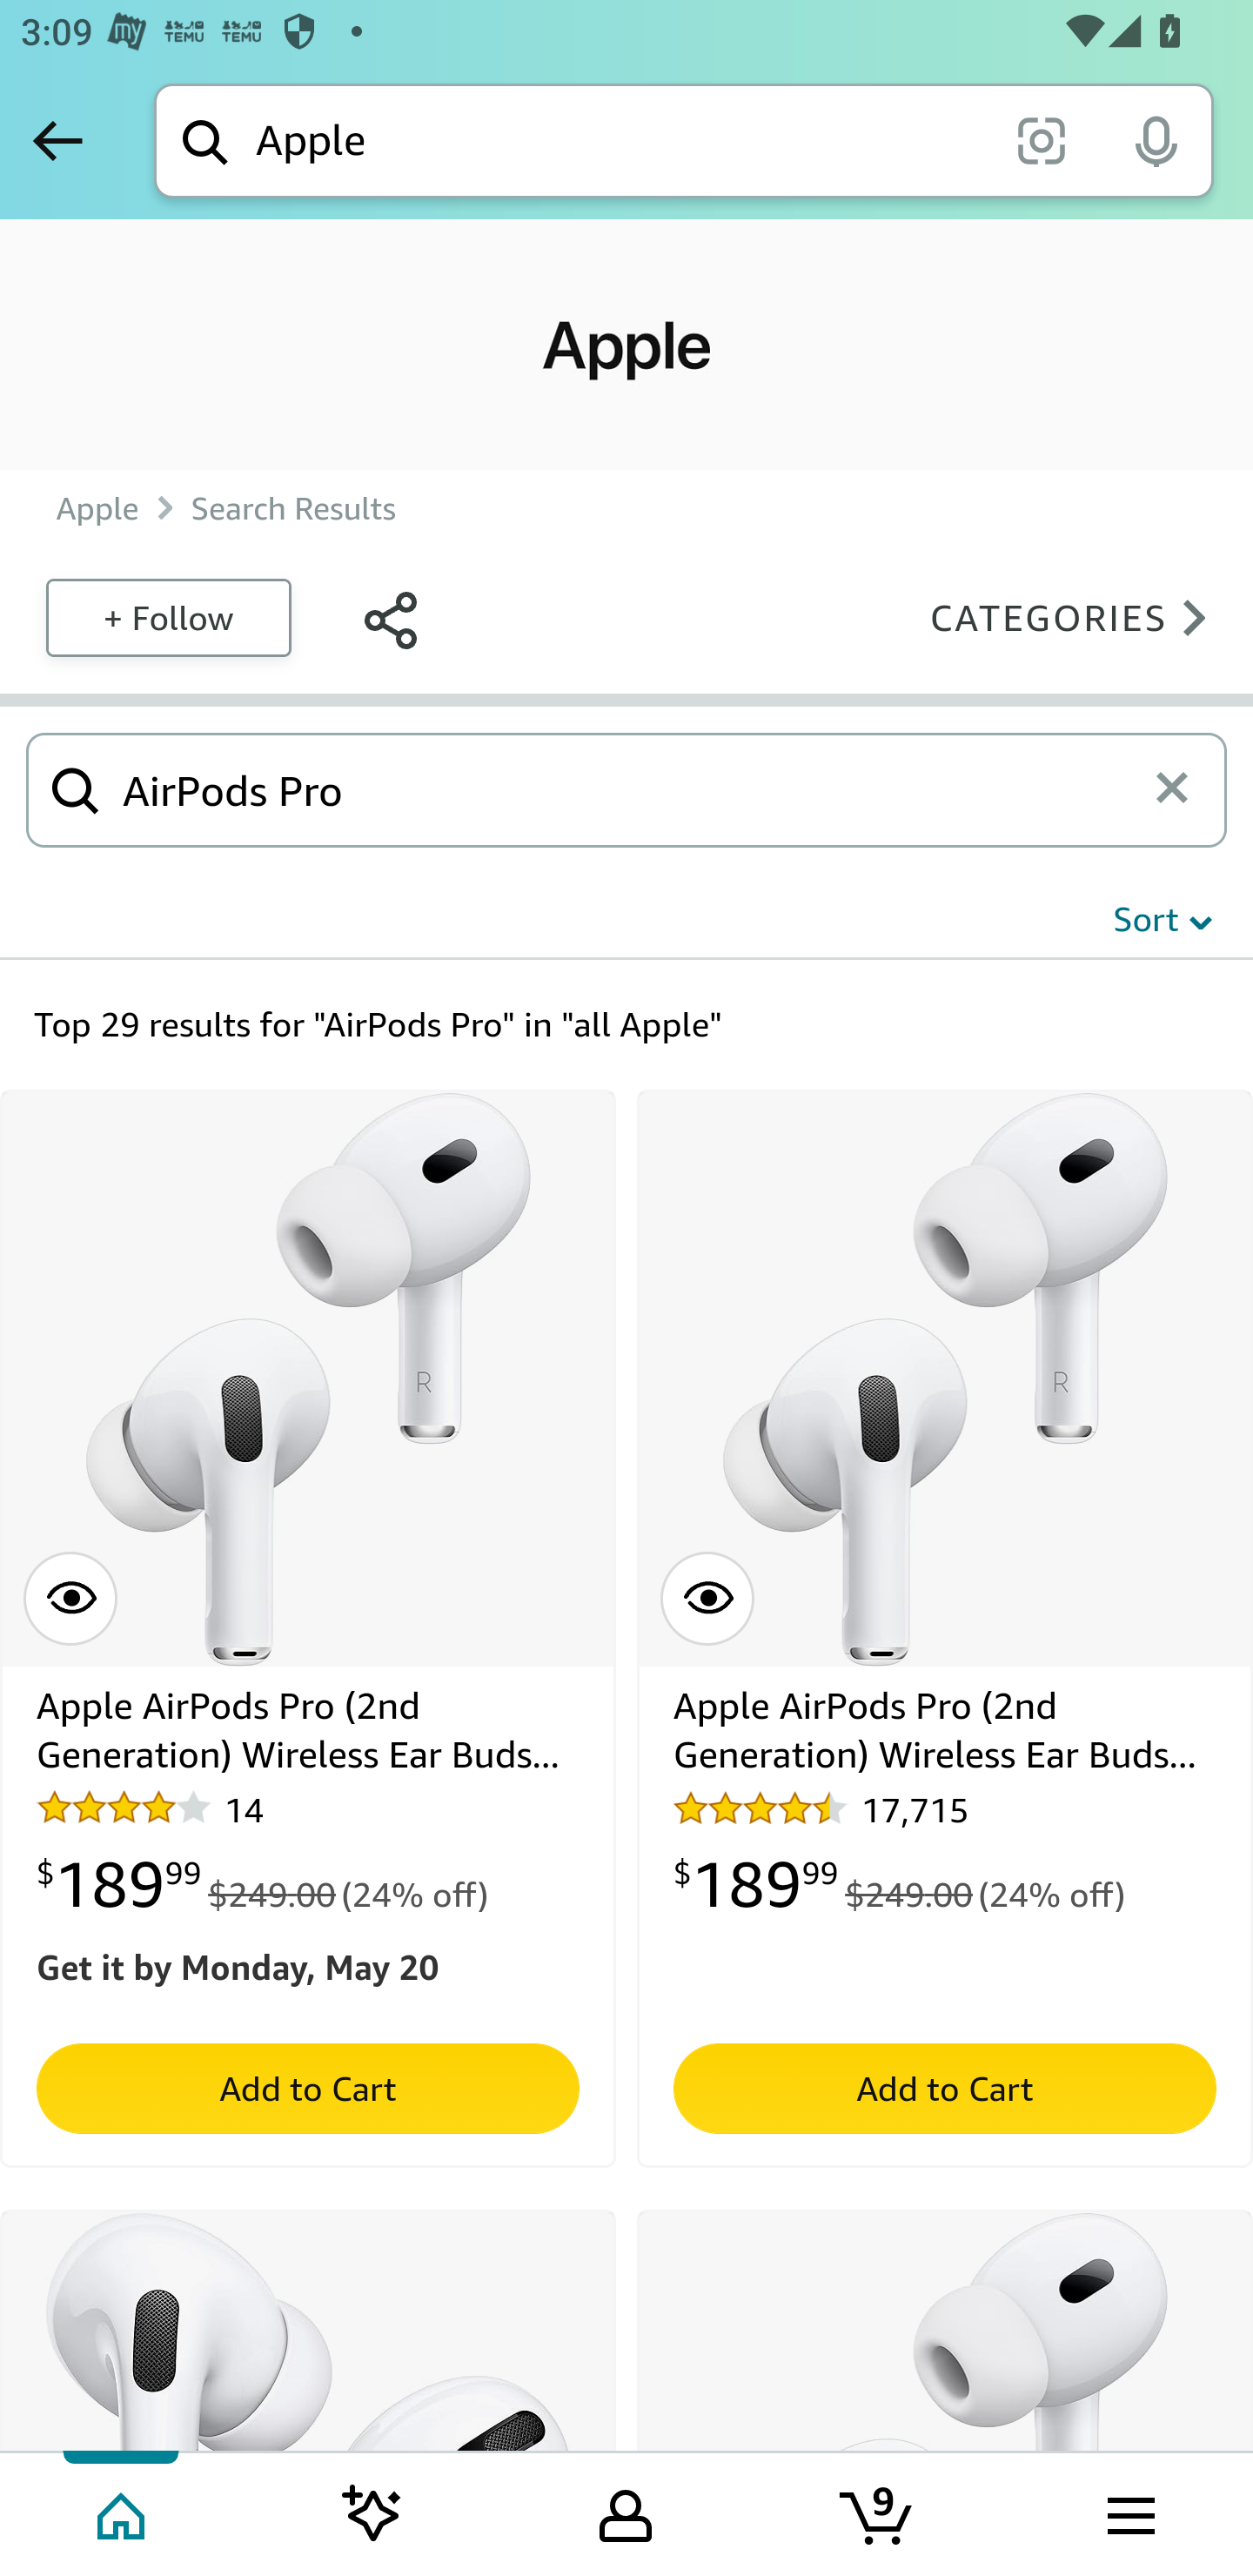  What do you see at coordinates (167, 616) in the screenshot?
I see `Follow Apple` at bounding box center [167, 616].